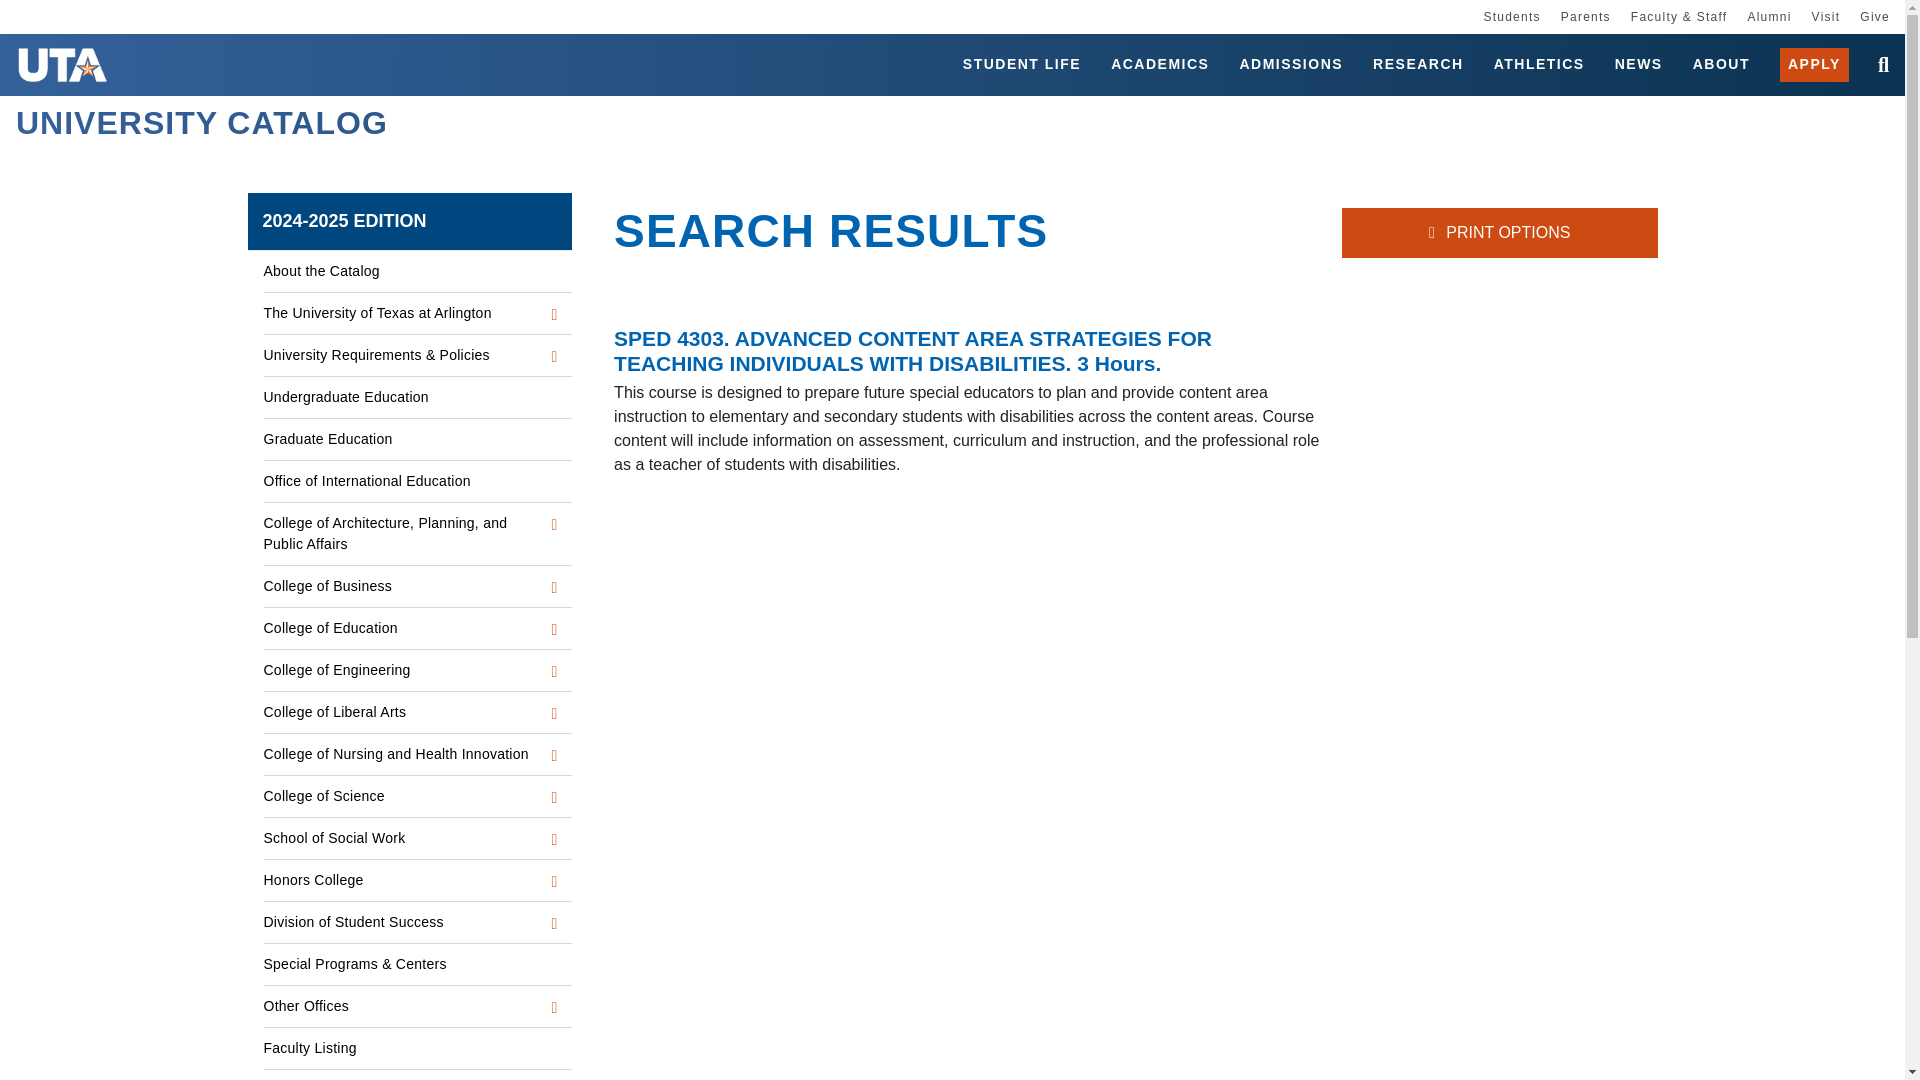 The height and width of the screenshot is (1080, 1920). Describe the element at coordinates (1876, 64) in the screenshot. I see `open search bar` at that location.